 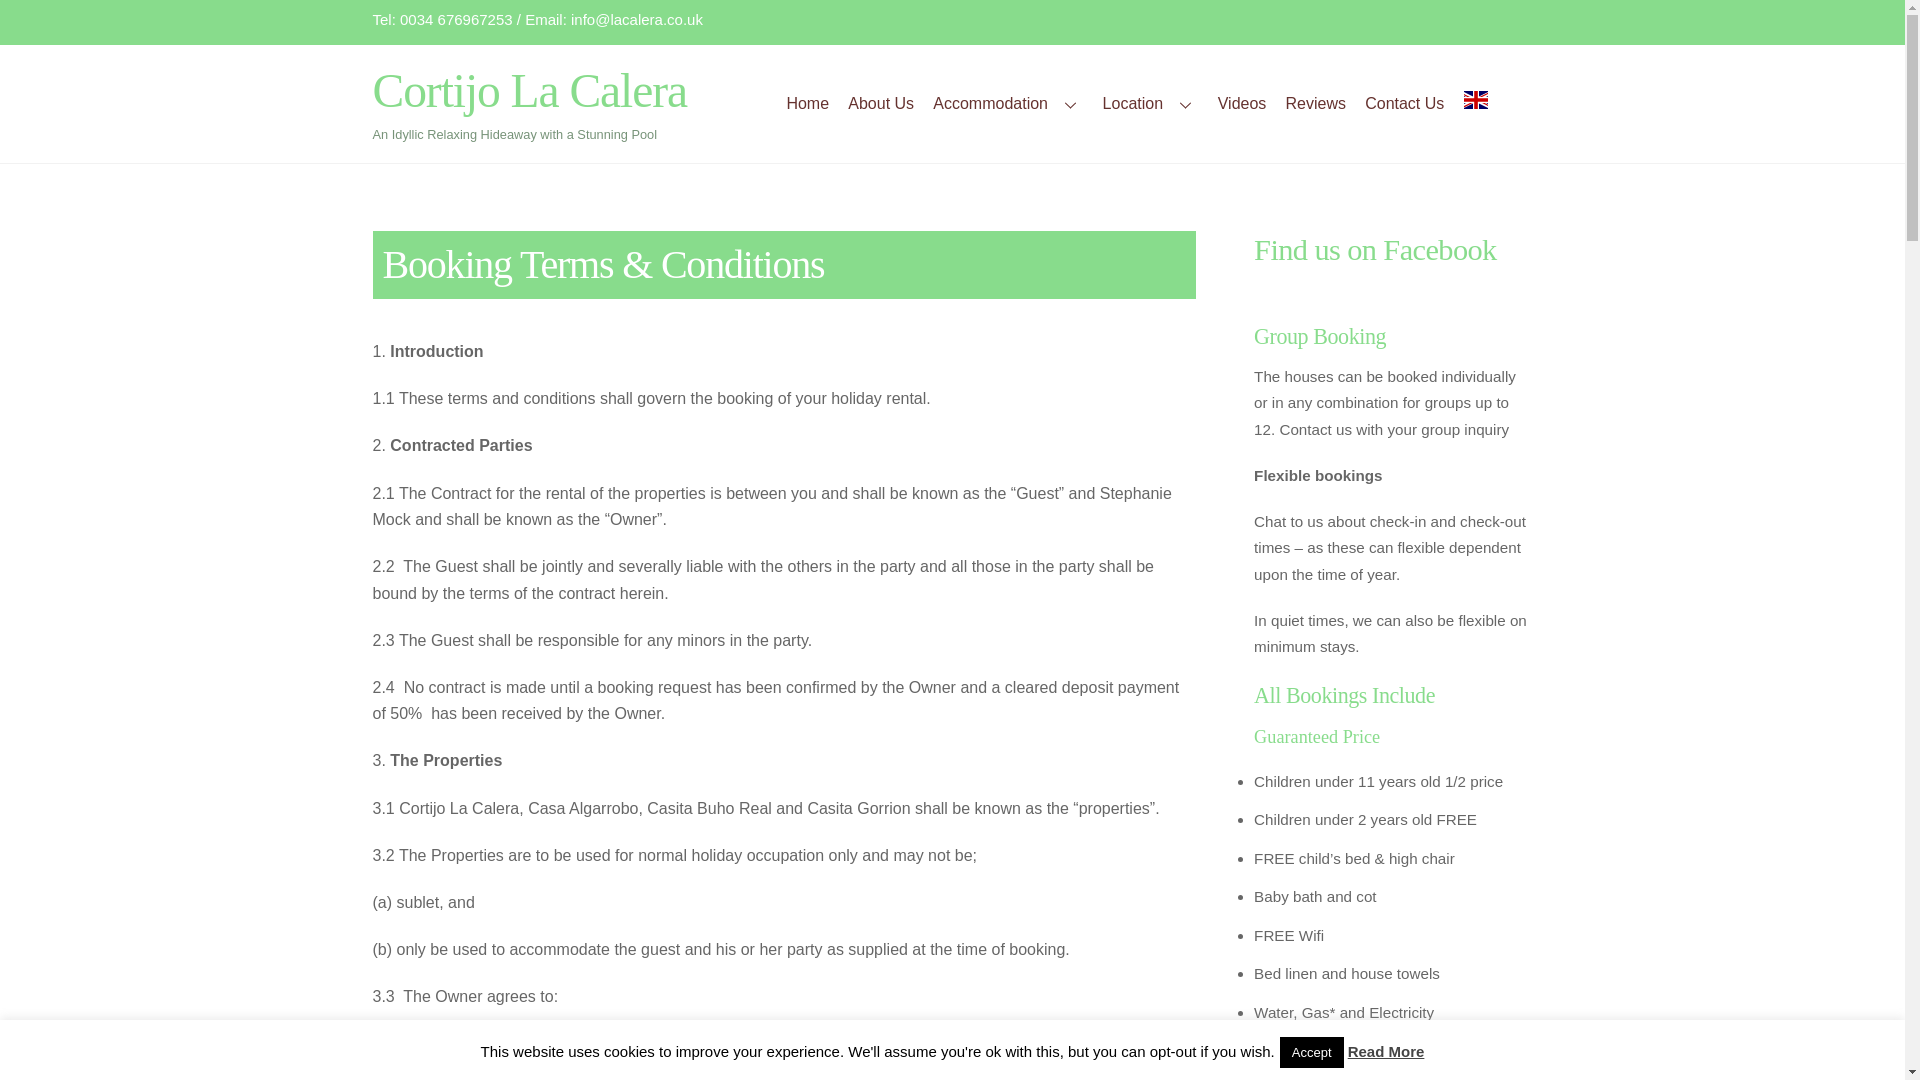 I want to click on About Us, so click(x=881, y=105).